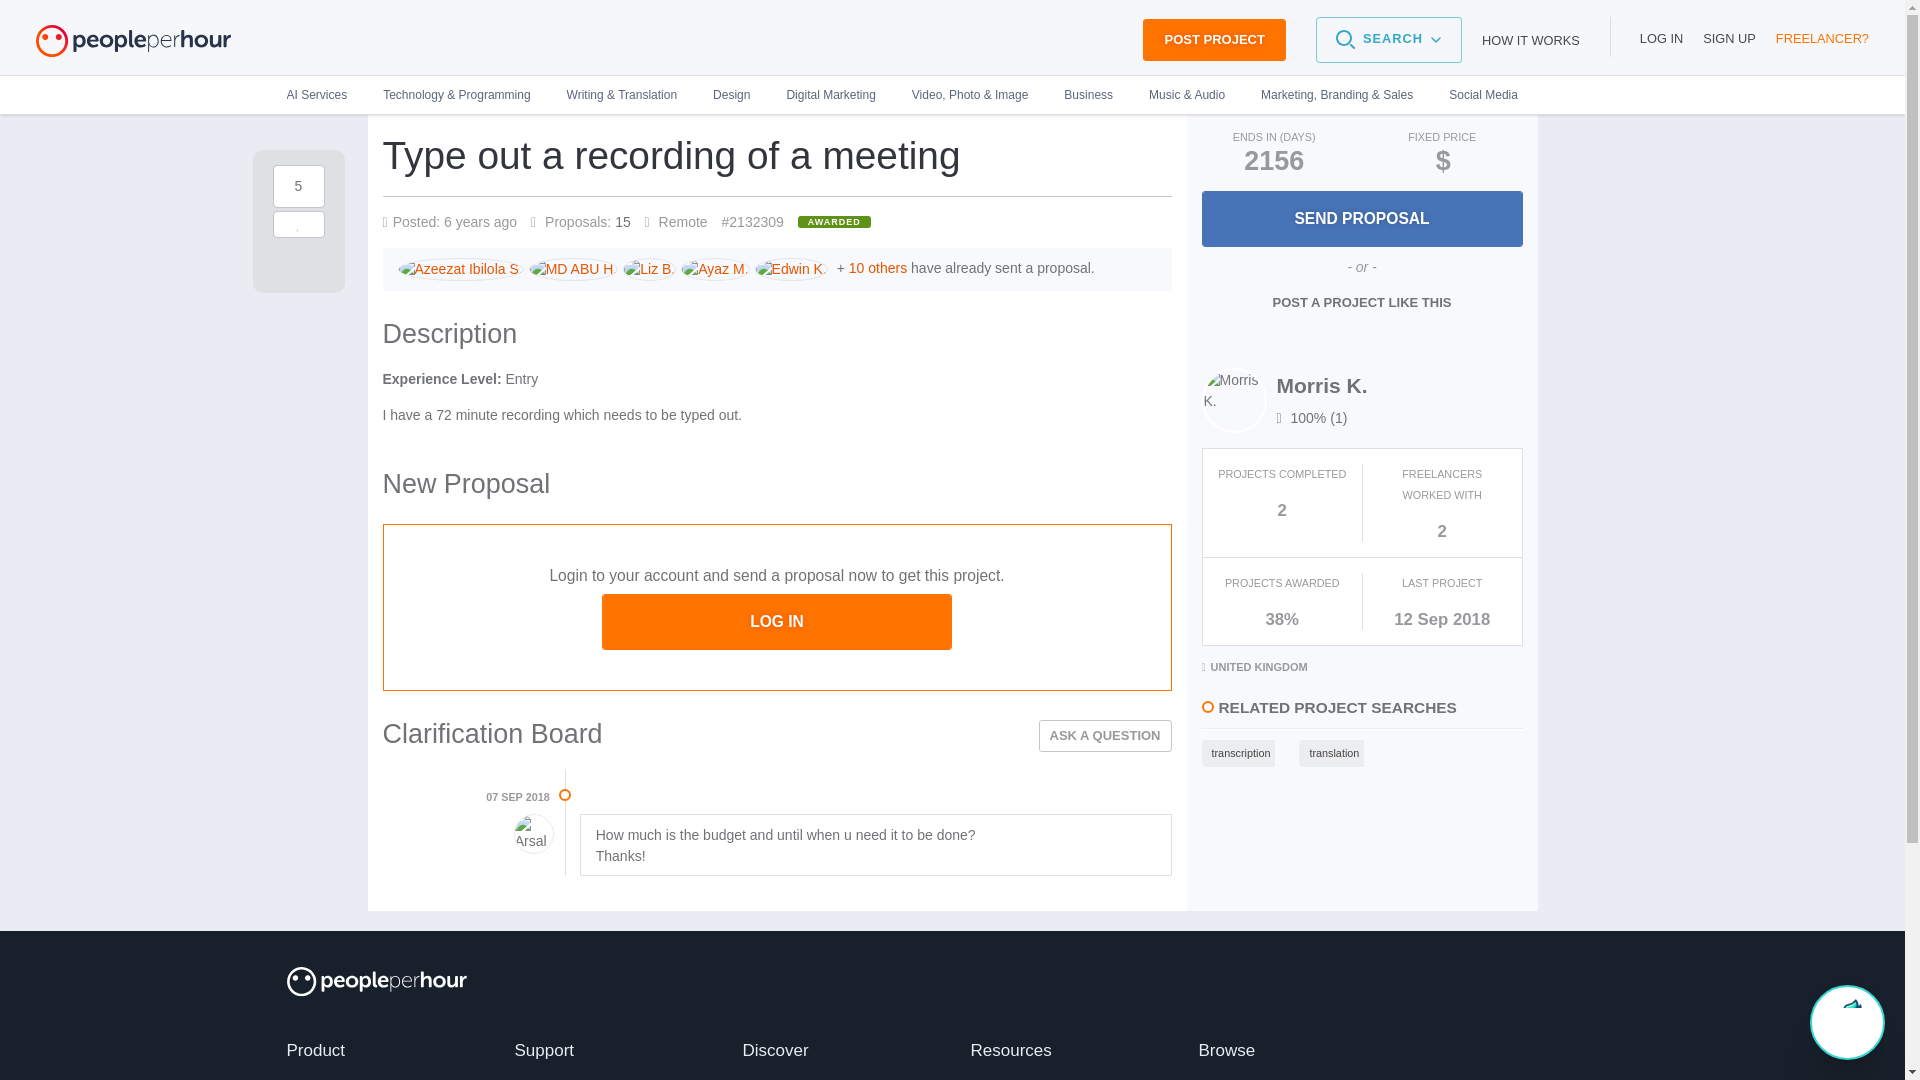 The height and width of the screenshot is (1080, 1920). Describe the element at coordinates (1362, 219) in the screenshot. I see `Send Proposal` at that location.